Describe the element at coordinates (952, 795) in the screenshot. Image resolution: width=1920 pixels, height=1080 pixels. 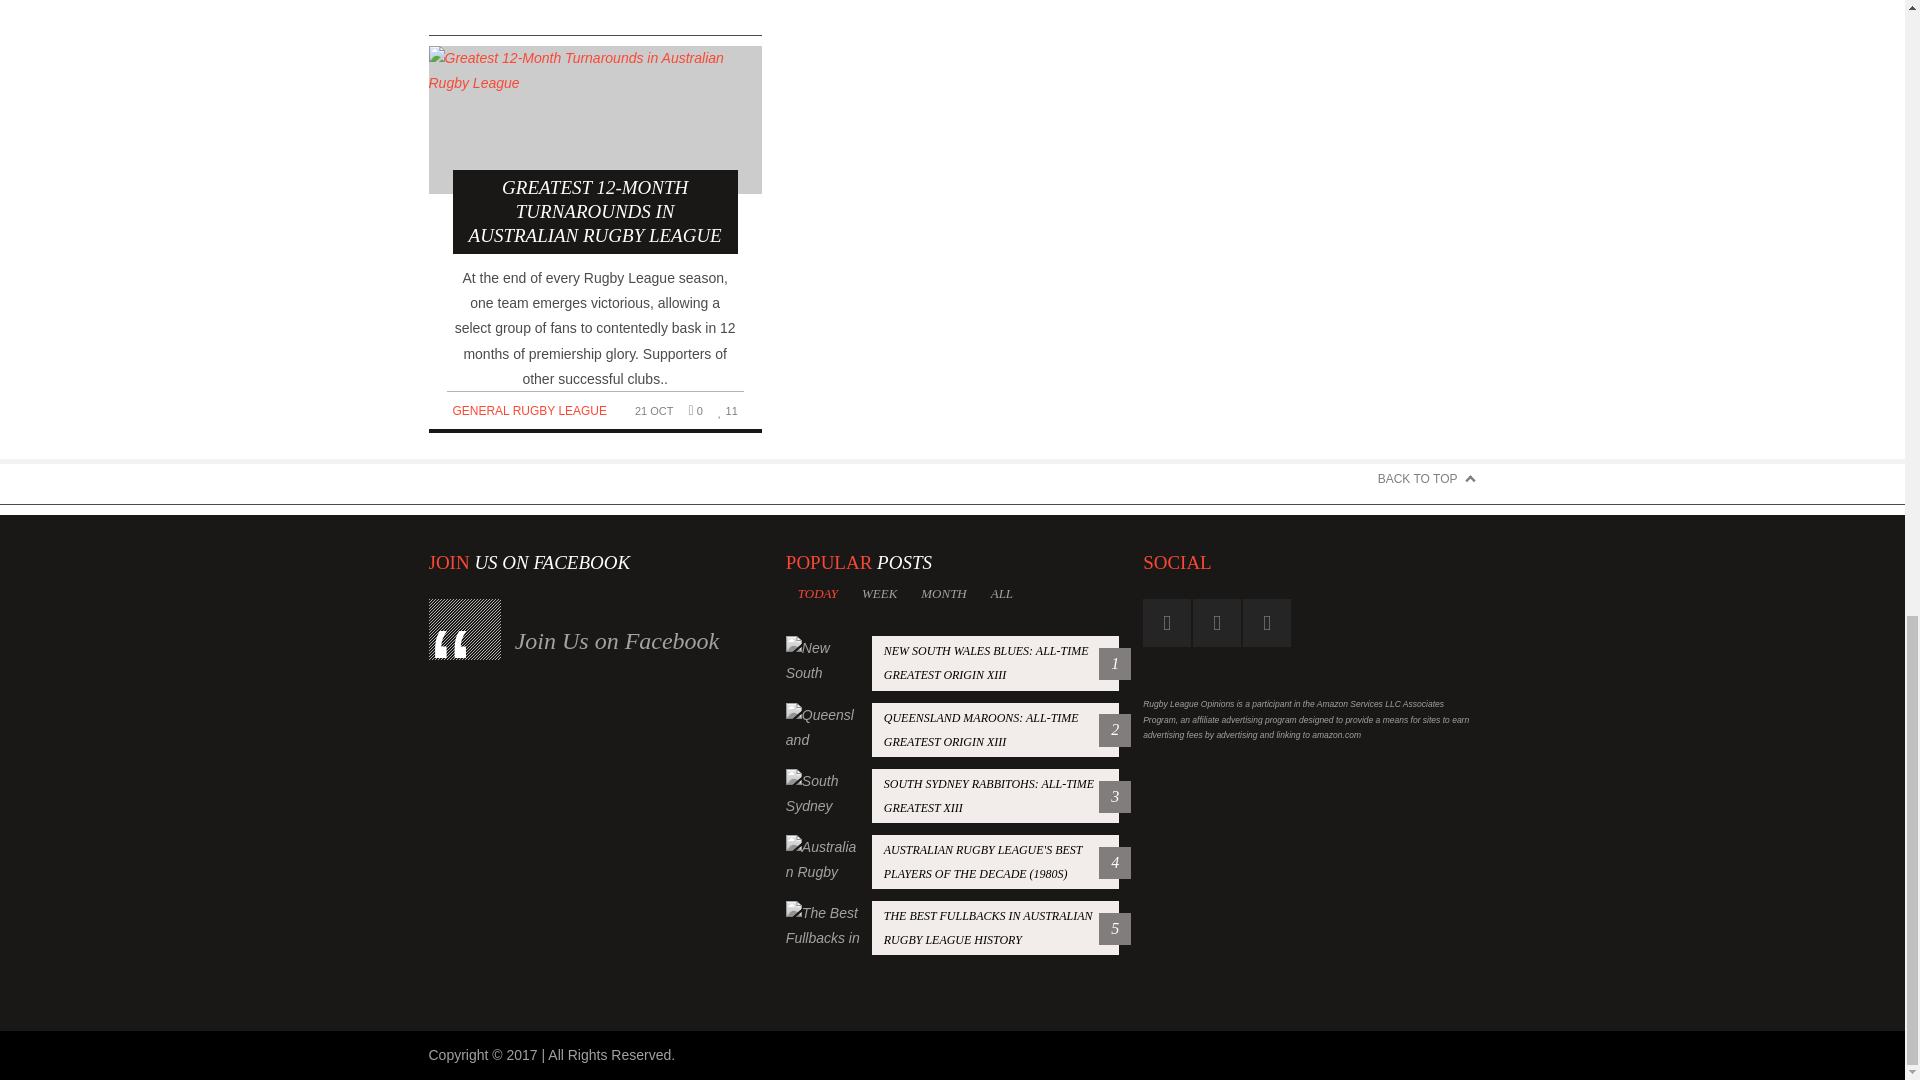
I see `South Sydney Rabbitohs: All-Time Greatest XIII` at that location.